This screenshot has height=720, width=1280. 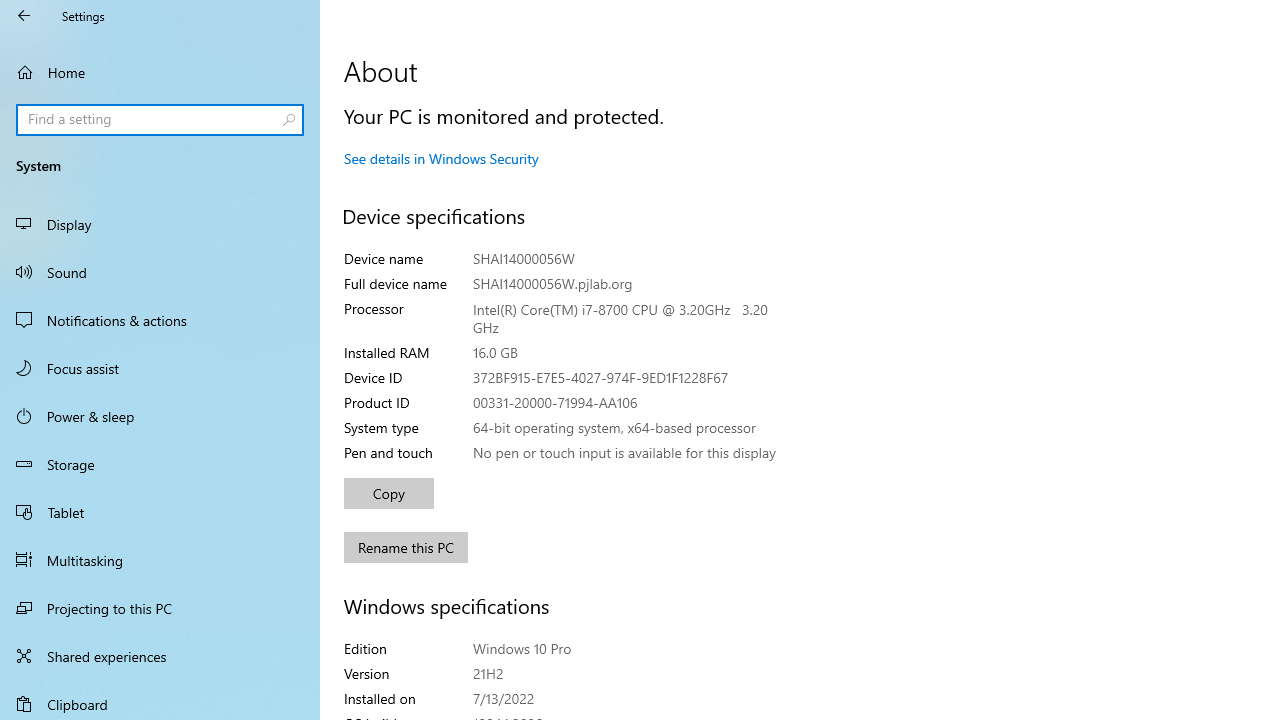 I want to click on Rename this PC, so click(x=406, y=548).